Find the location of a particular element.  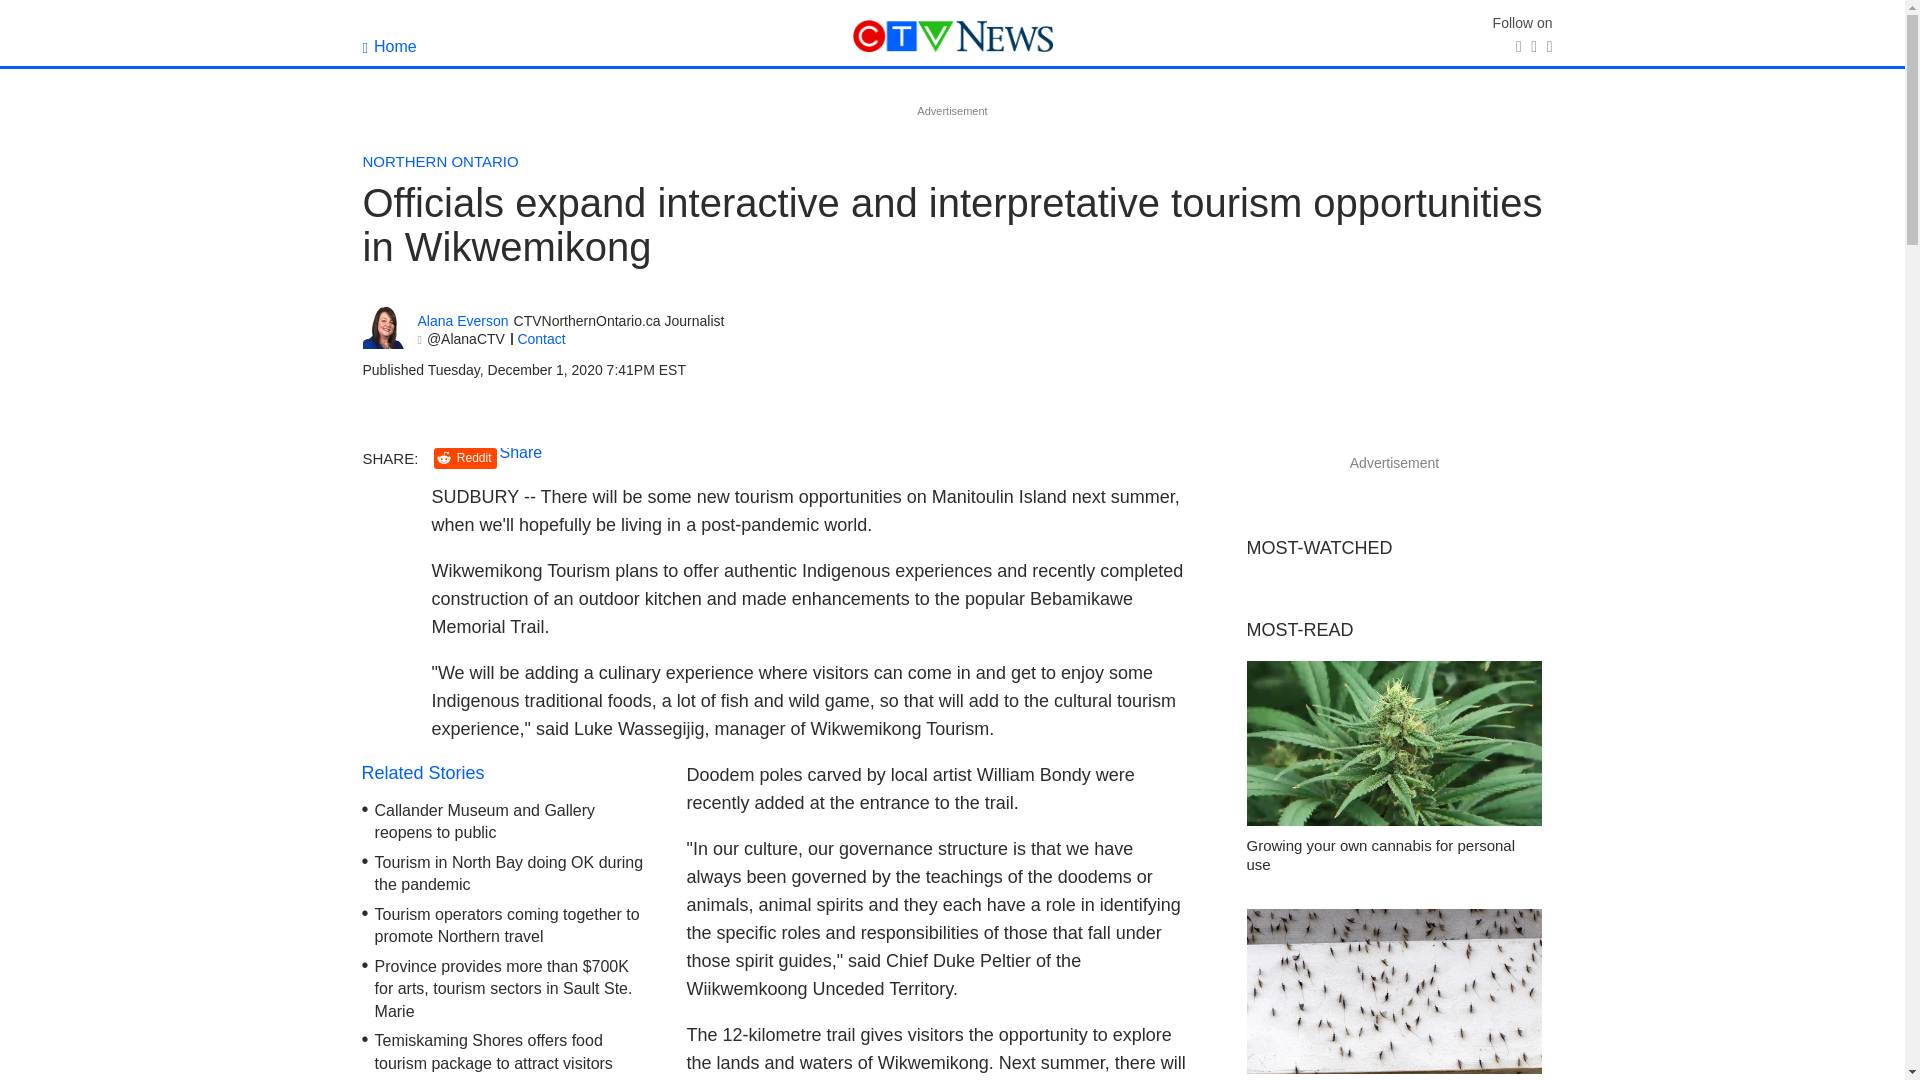

Home is located at coordinates (389, 46).